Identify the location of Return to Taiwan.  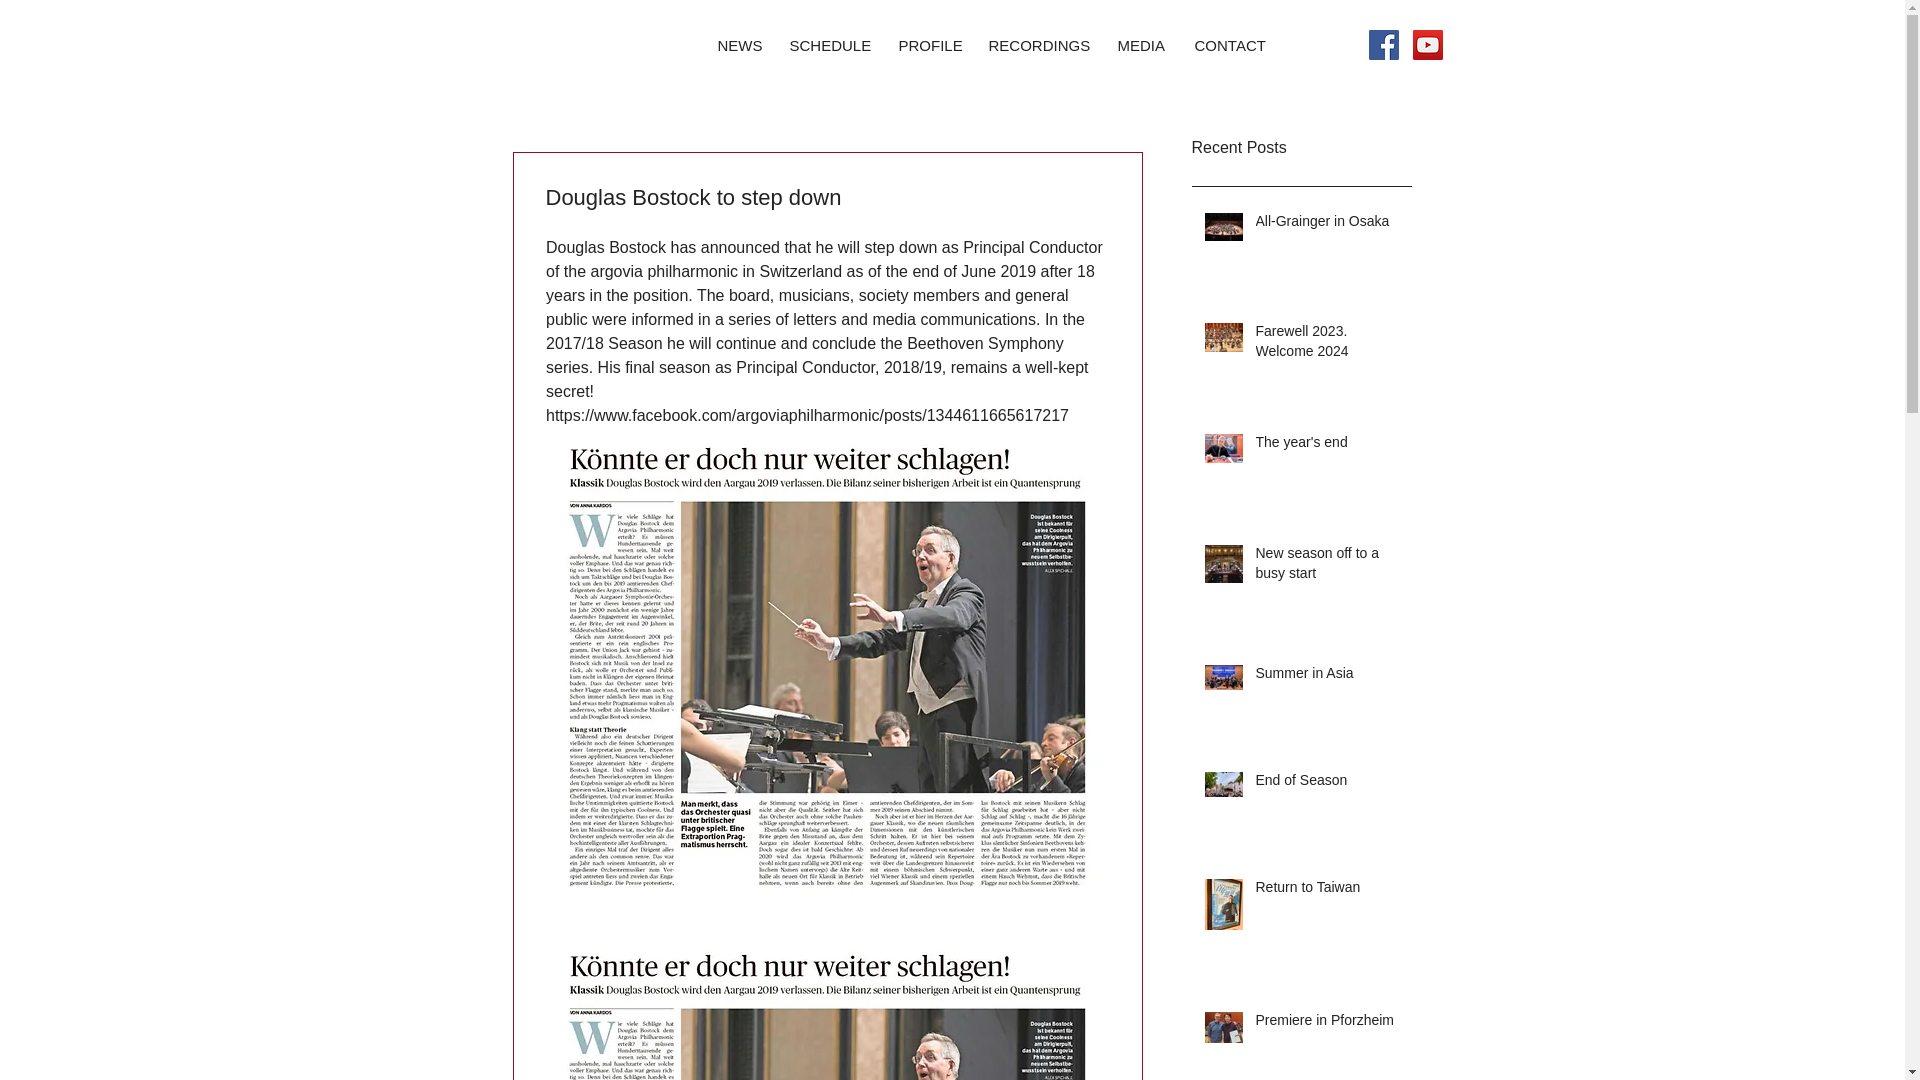
(1327, 892).